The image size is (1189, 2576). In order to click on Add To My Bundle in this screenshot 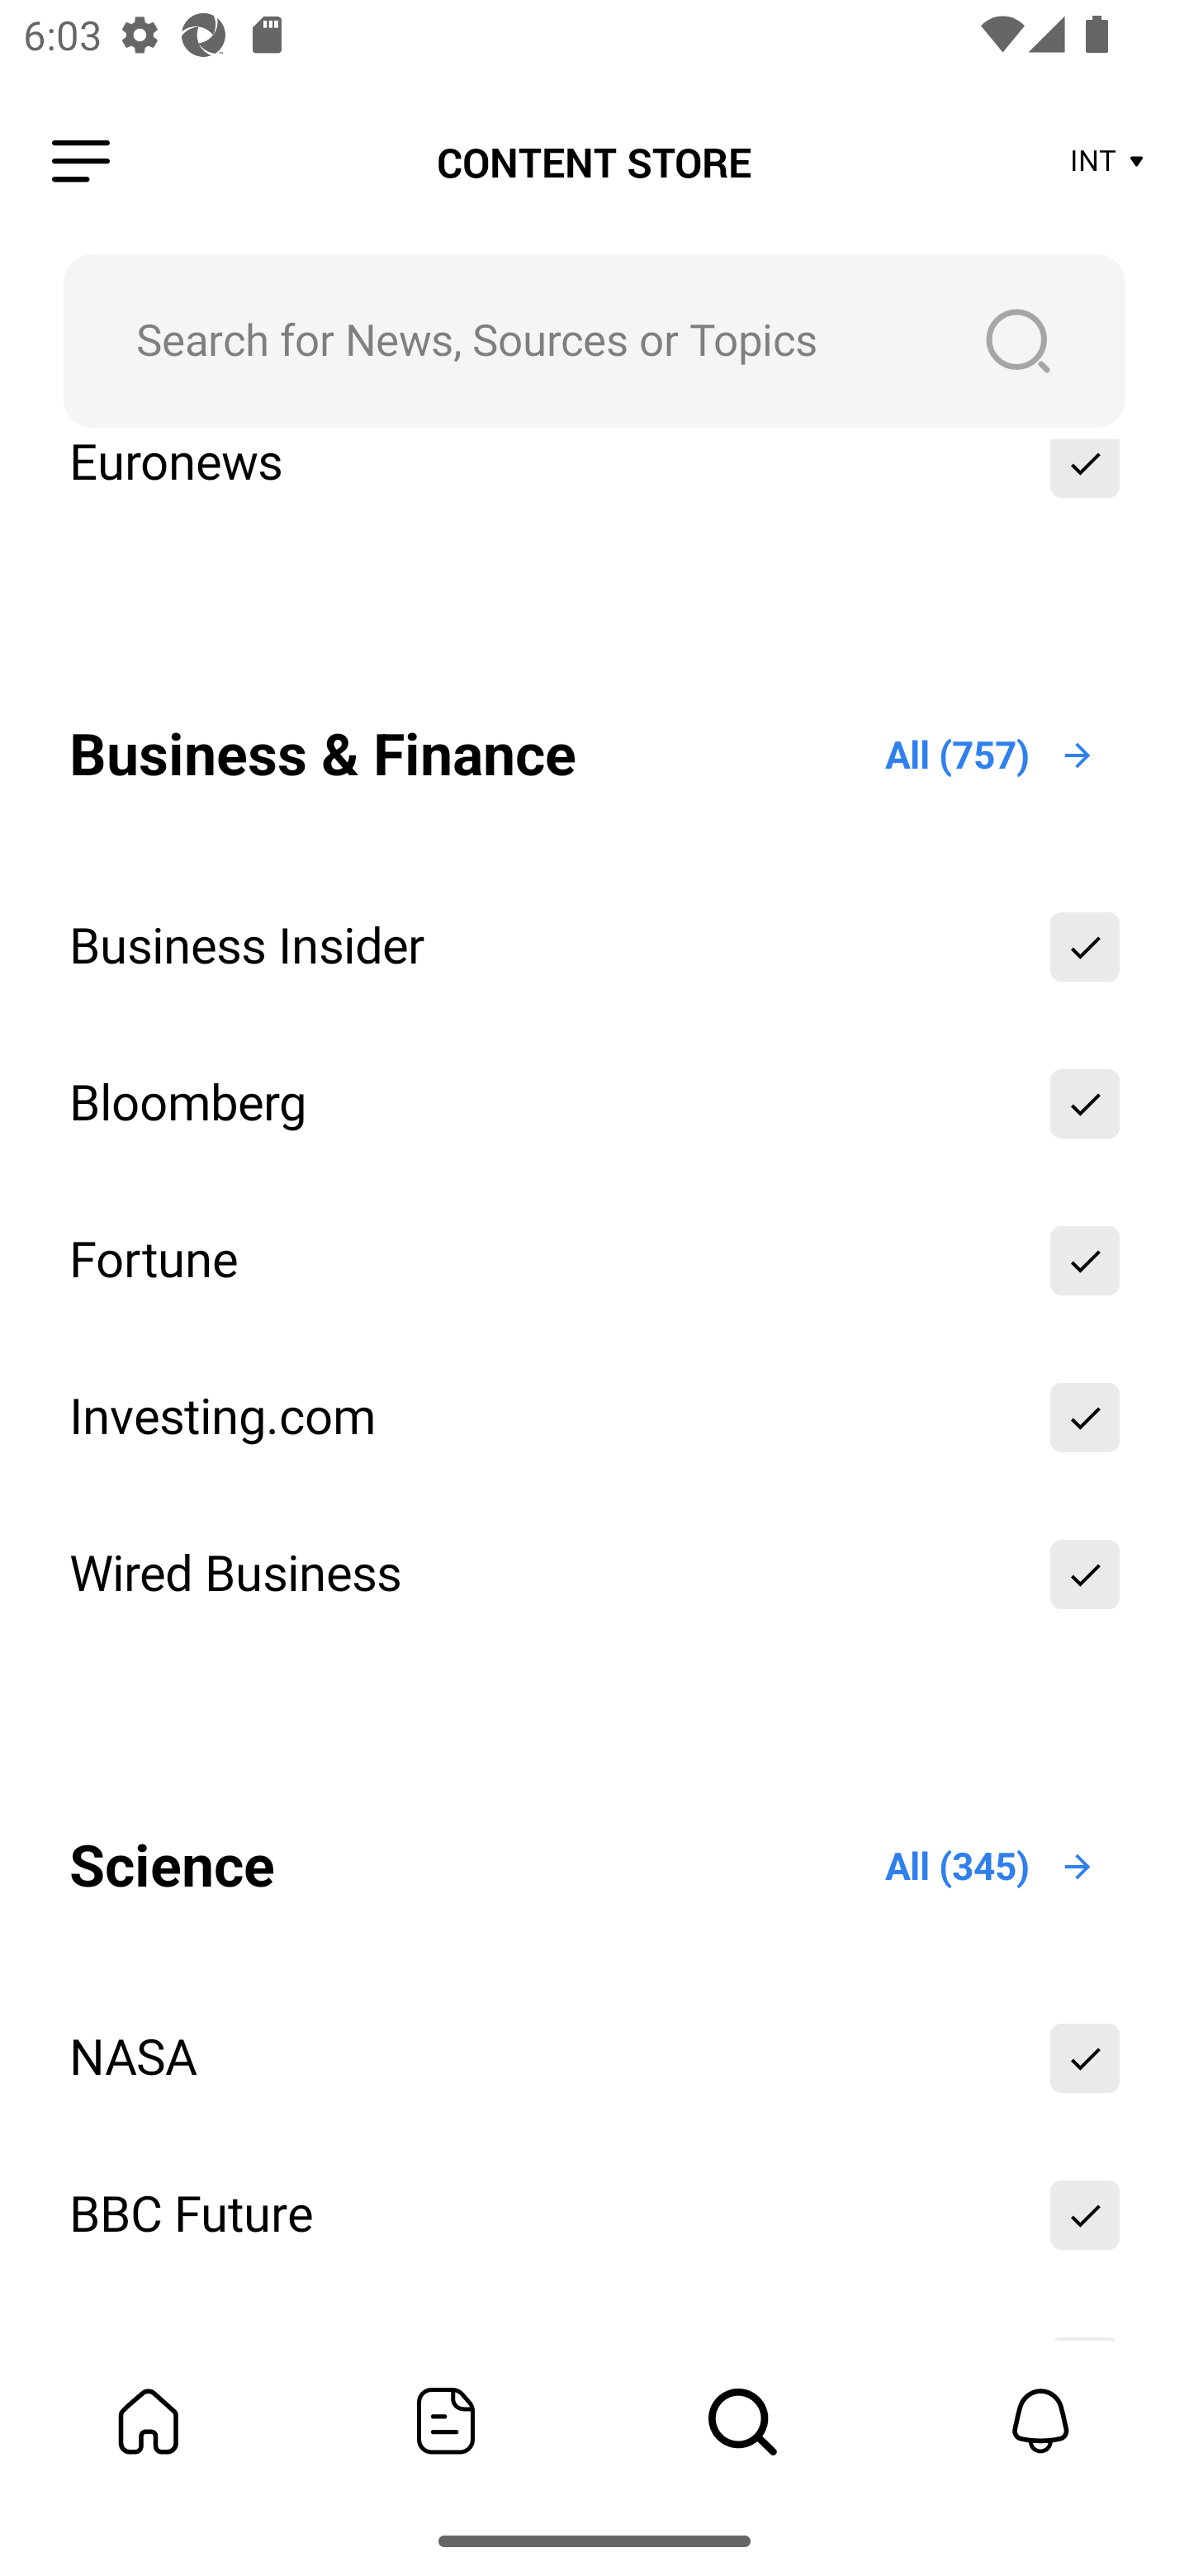, I will do `click(1085, 1574)`.